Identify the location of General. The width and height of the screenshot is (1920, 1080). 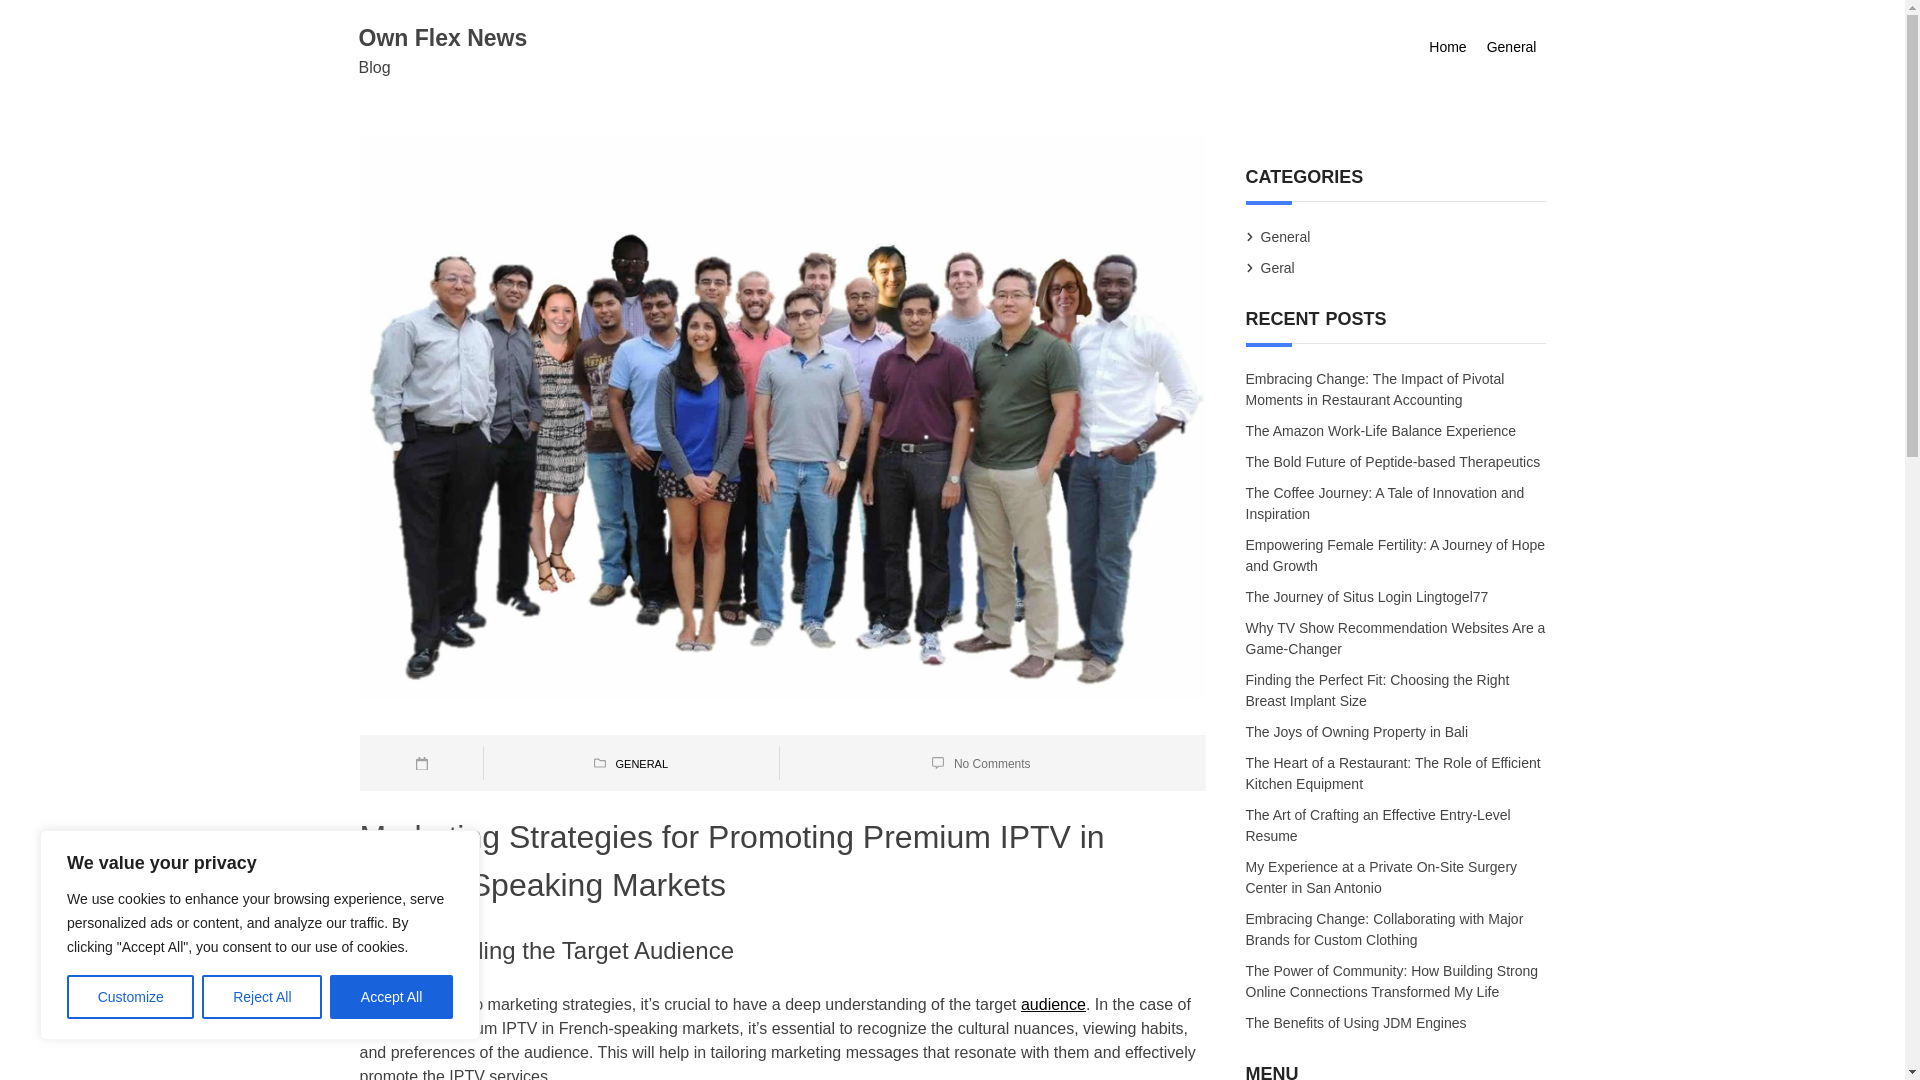
(1285, 236).